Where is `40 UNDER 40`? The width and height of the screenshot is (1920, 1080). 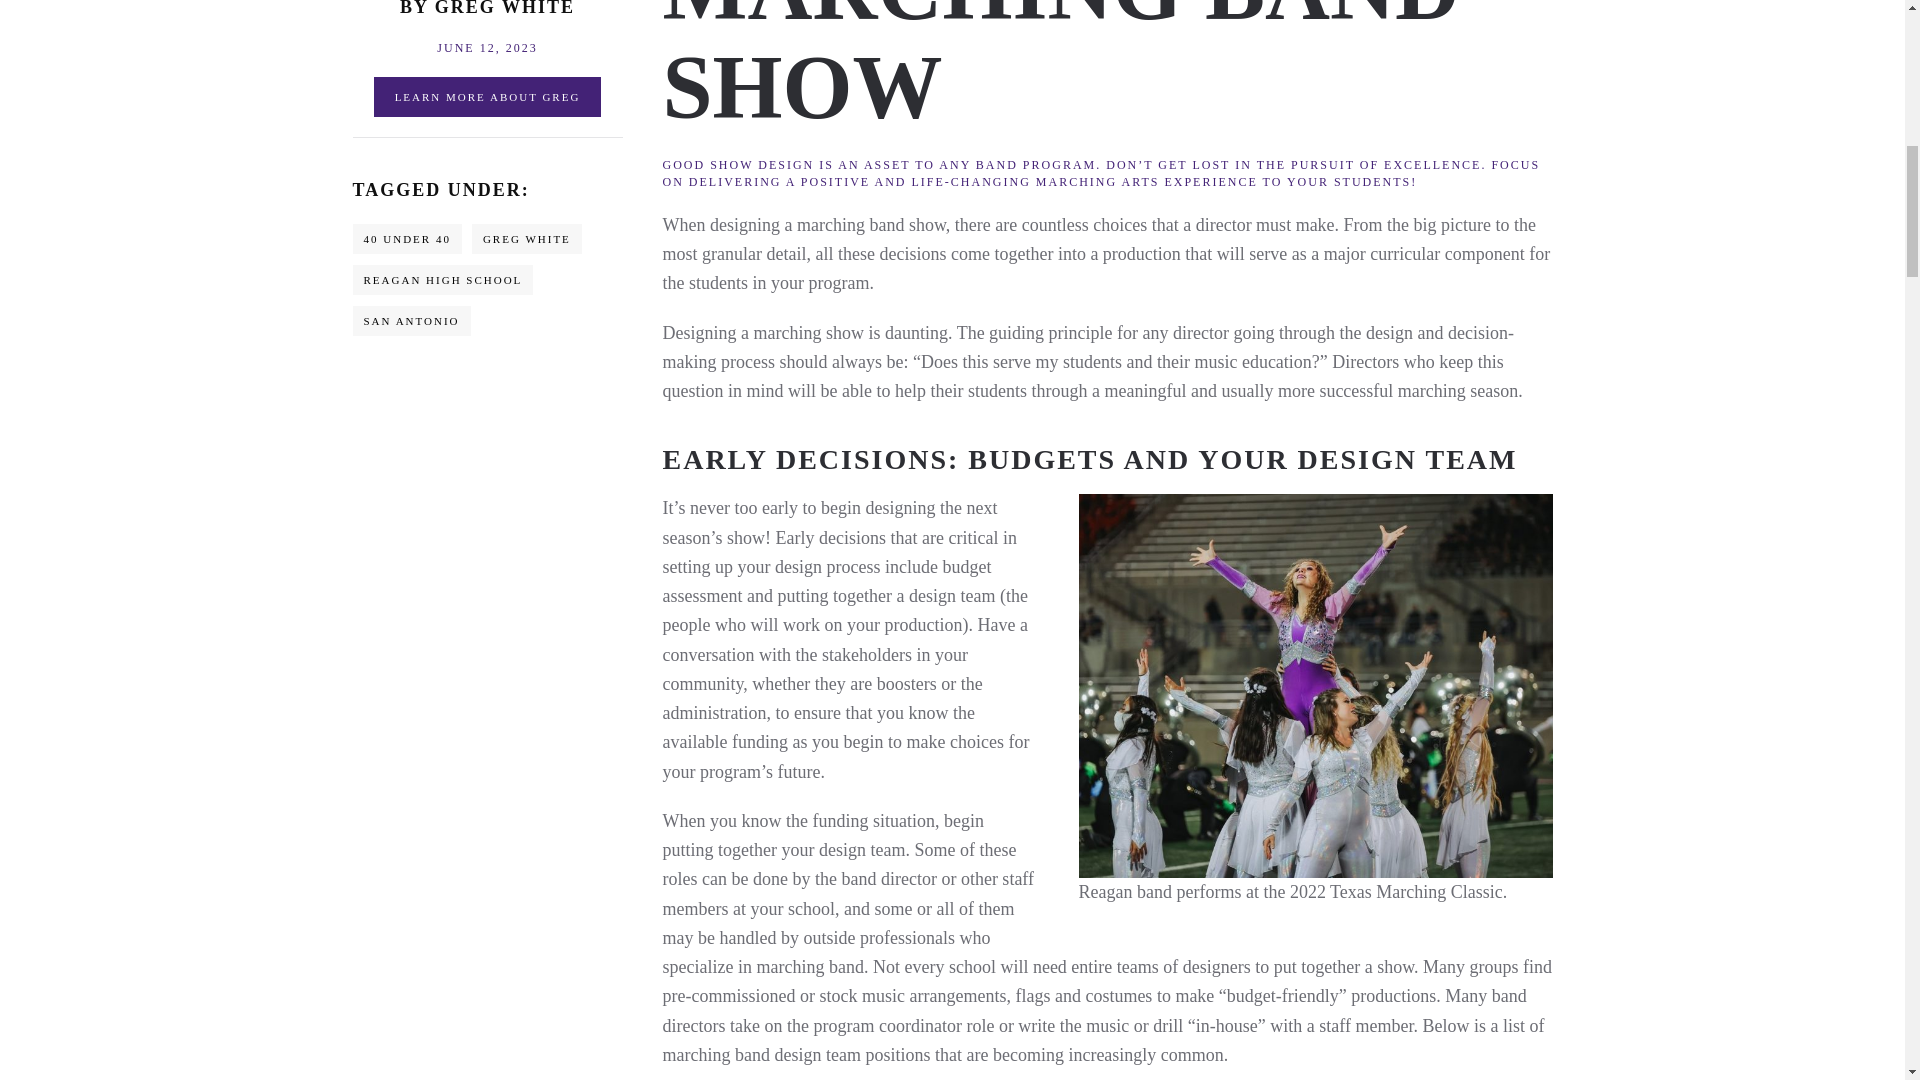
40 UNDER 40 is located at coordinates (406, 238).